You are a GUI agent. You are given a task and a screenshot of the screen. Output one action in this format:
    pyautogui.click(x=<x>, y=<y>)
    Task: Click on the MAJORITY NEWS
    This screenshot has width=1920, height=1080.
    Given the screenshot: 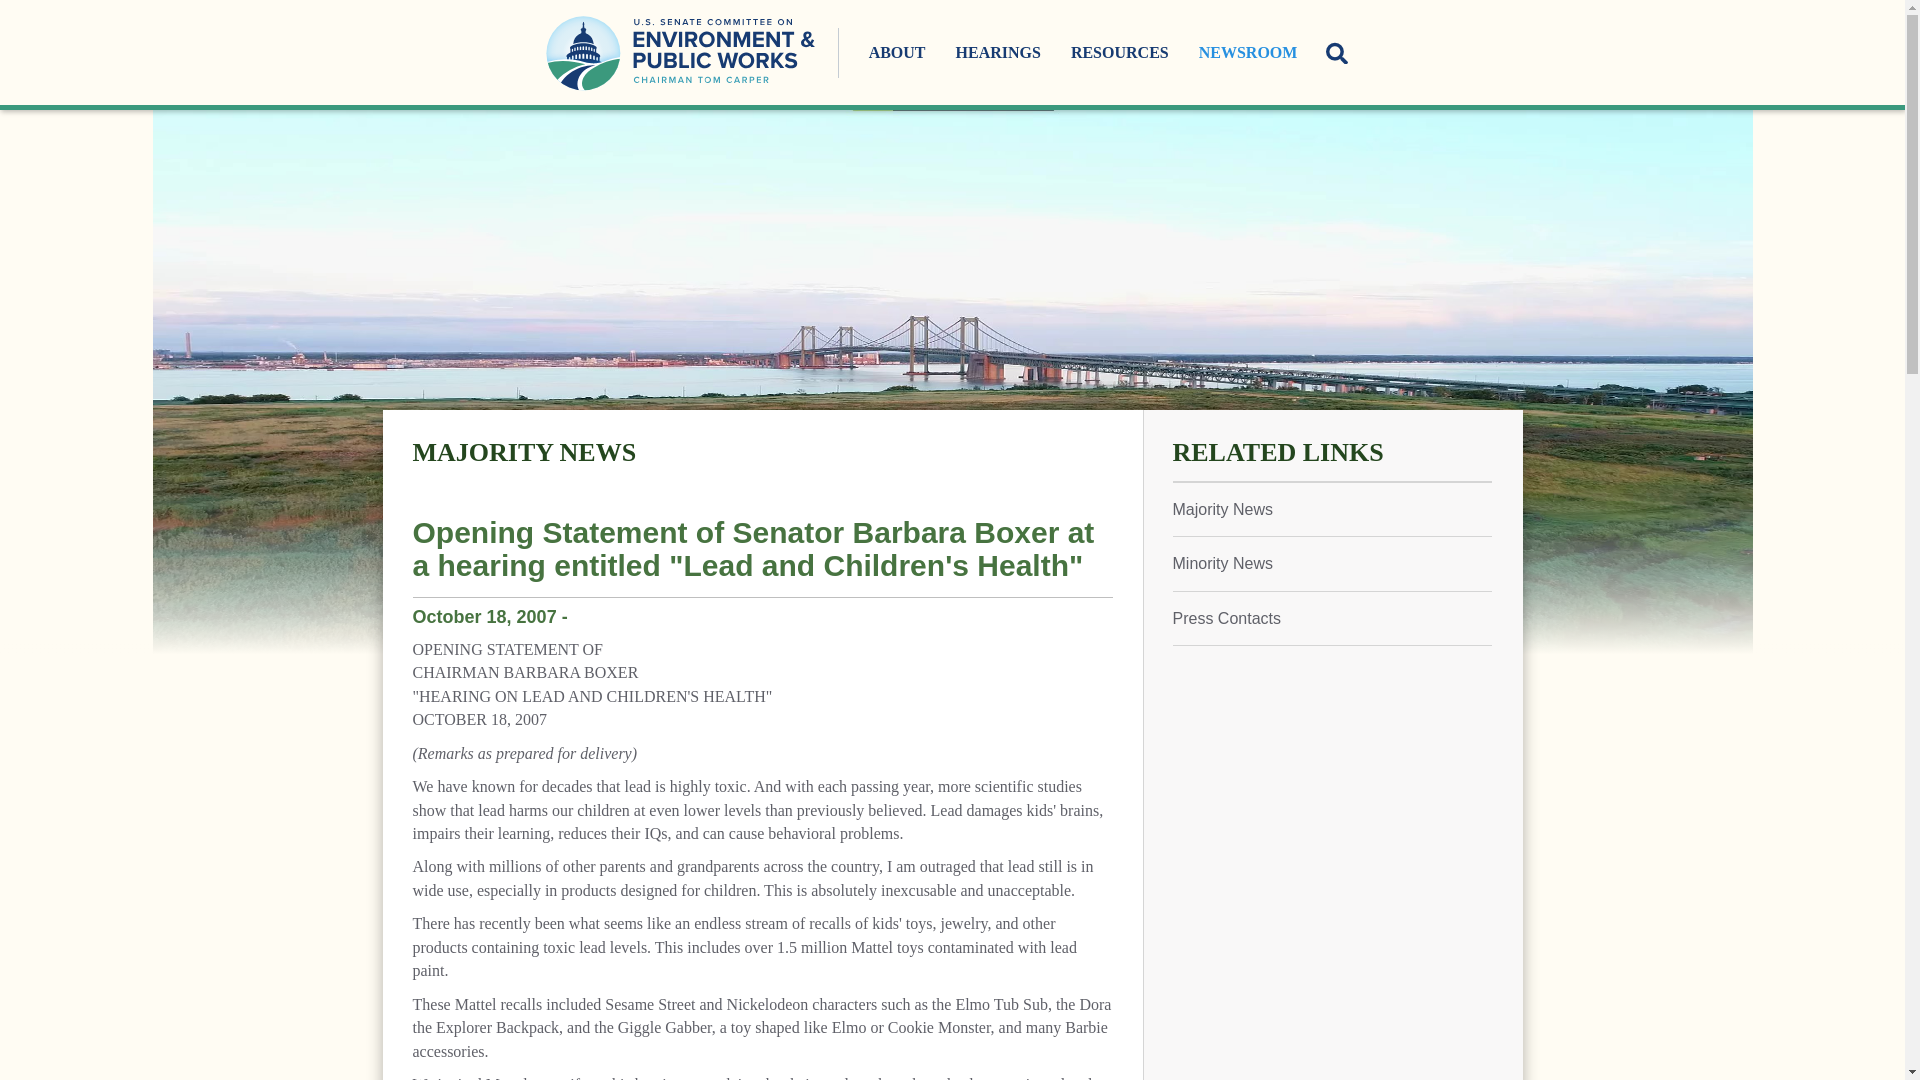 What is the action you would take?
    pyautogui.click(x=524, y=452)
    